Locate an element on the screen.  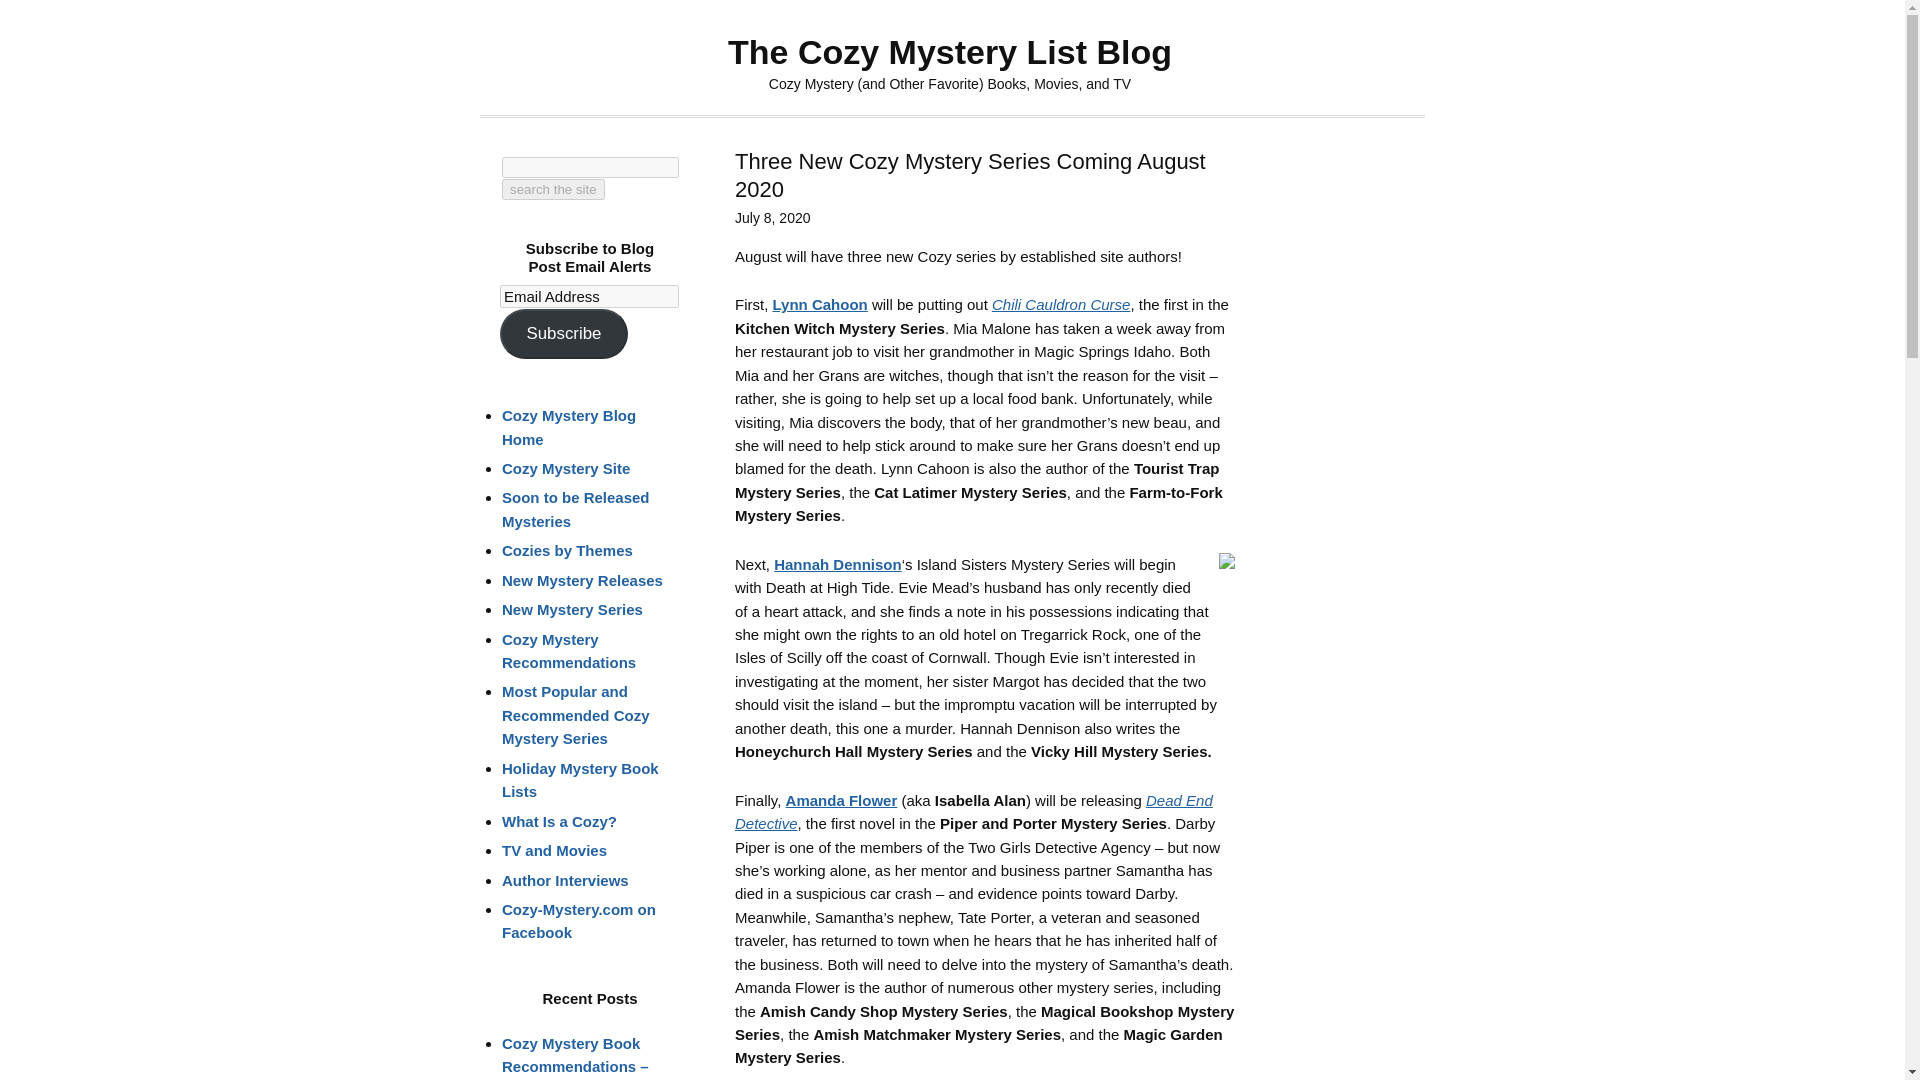
New Mystery Releases is located at coordinates (582, 580).